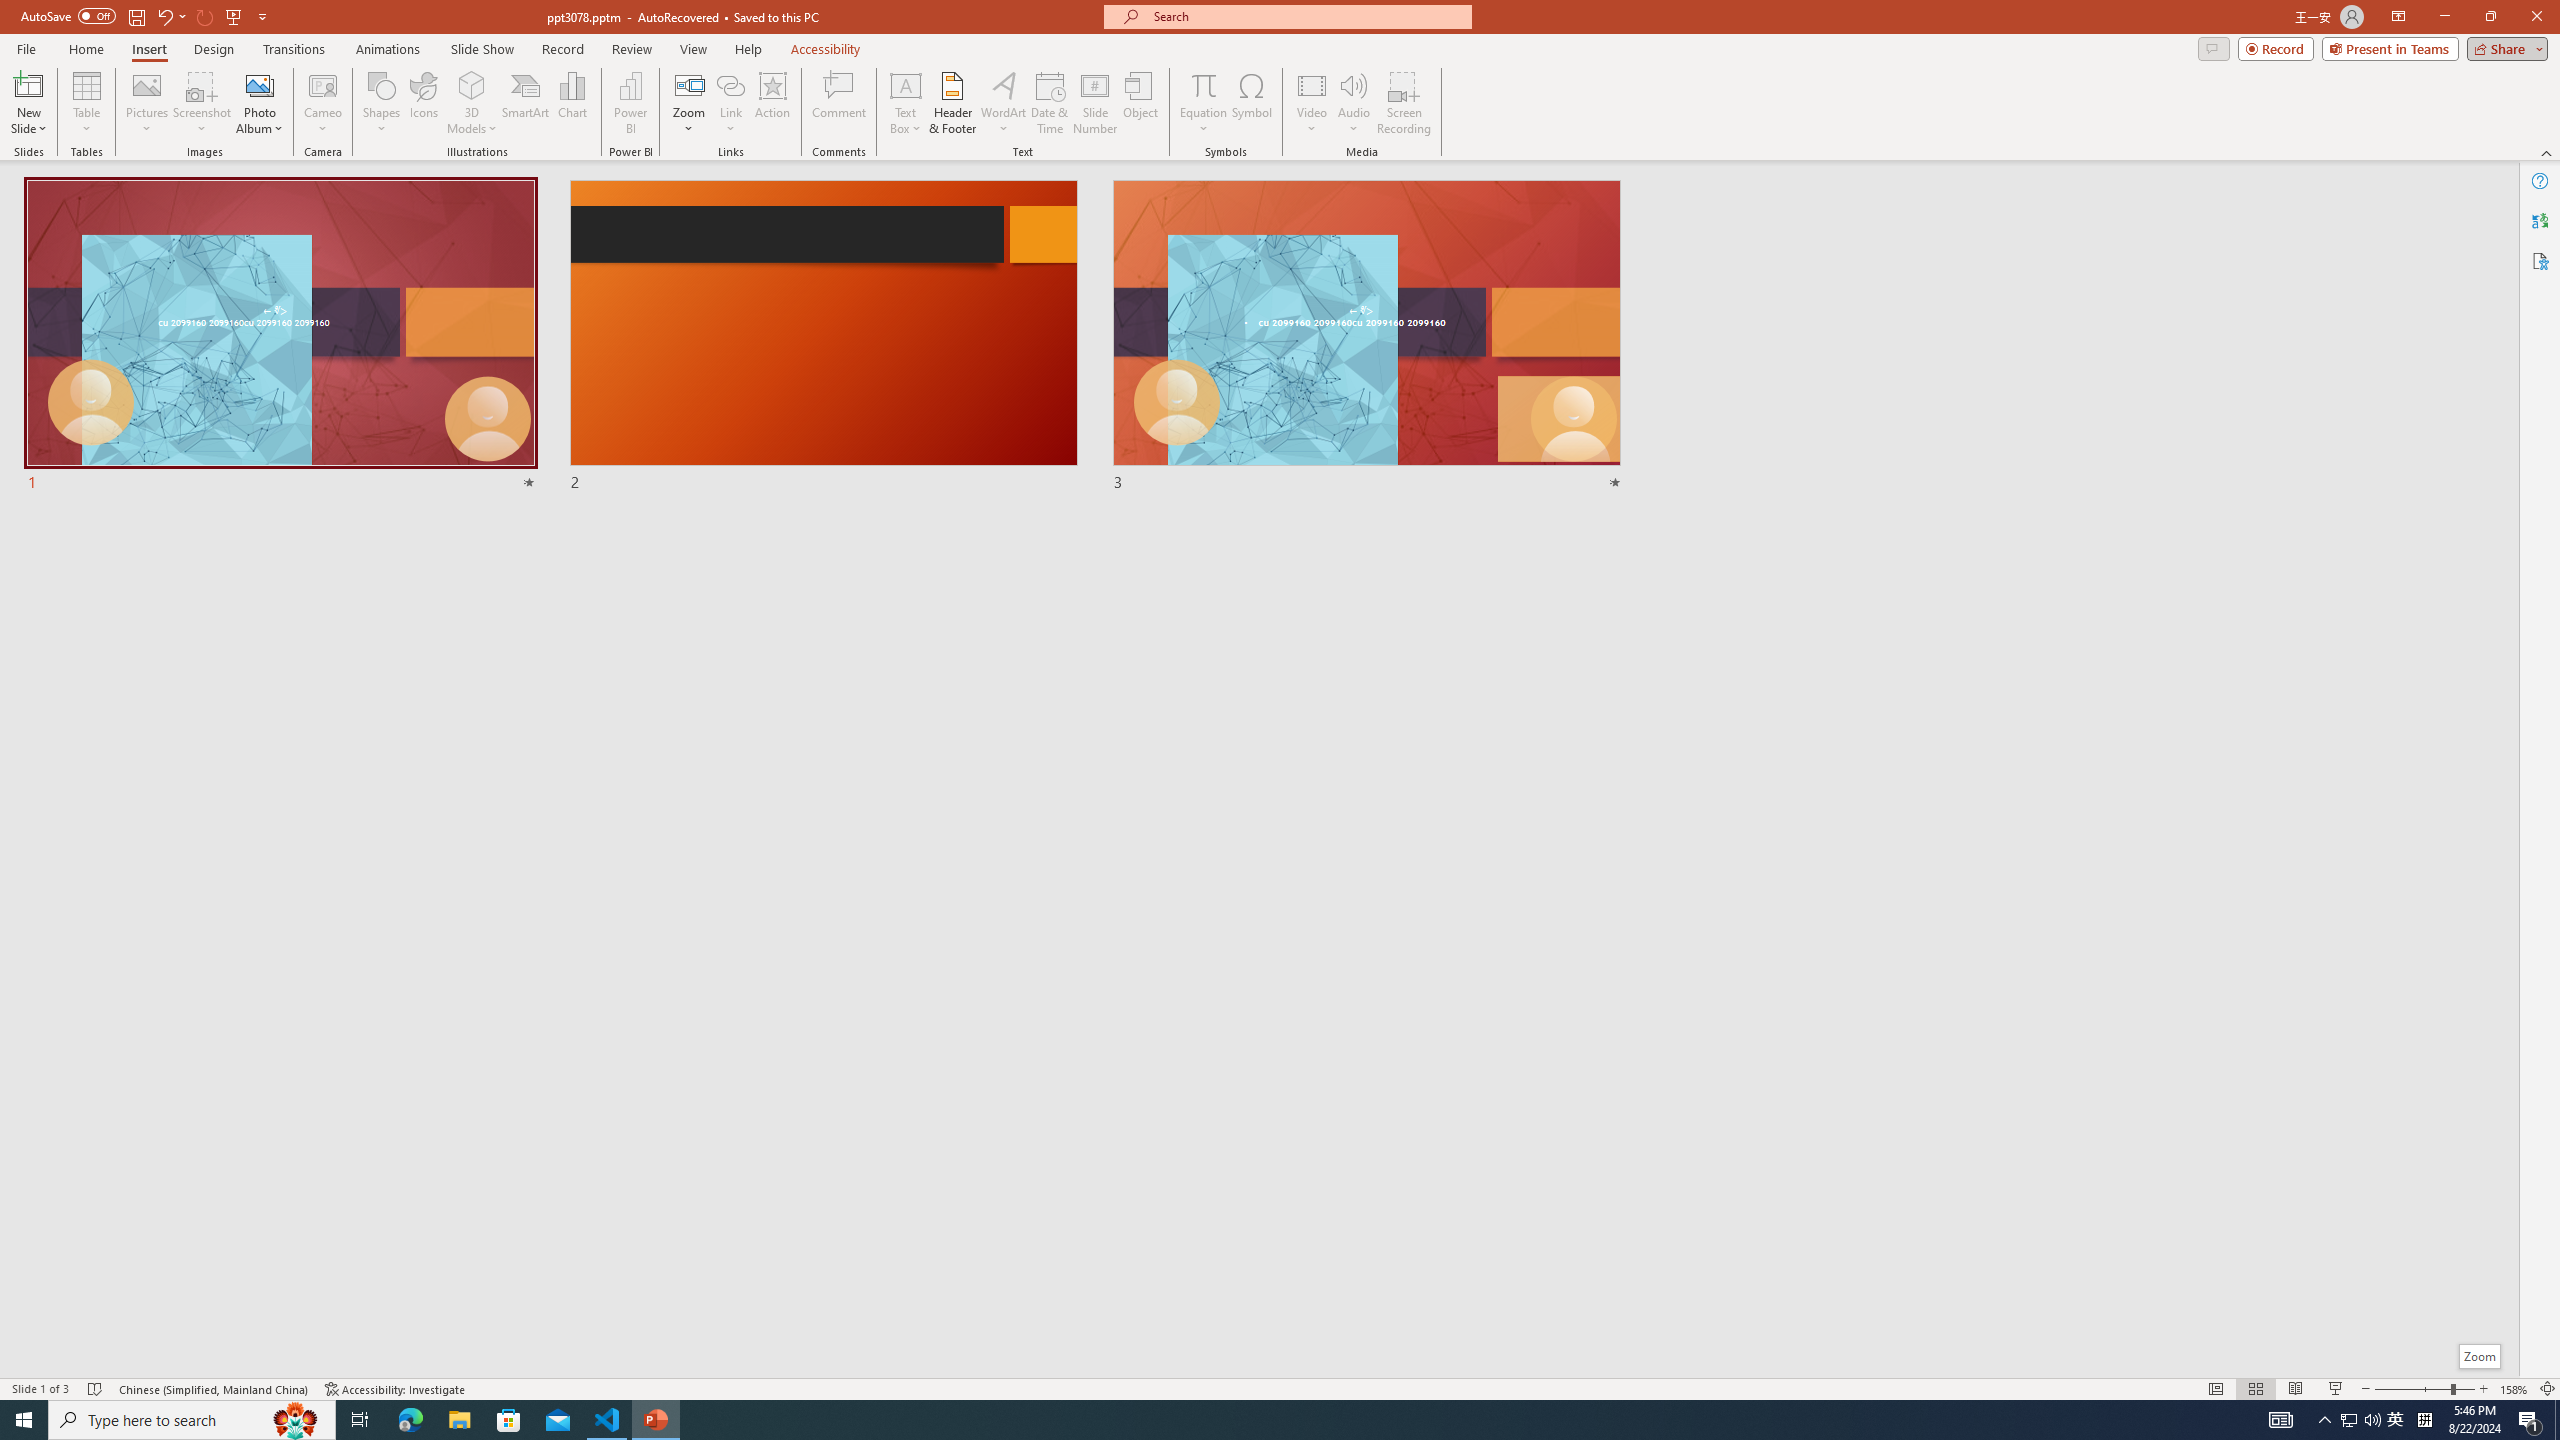 The image size is (2560, 1440). I want to click on WordArt, so click(1003, 103).